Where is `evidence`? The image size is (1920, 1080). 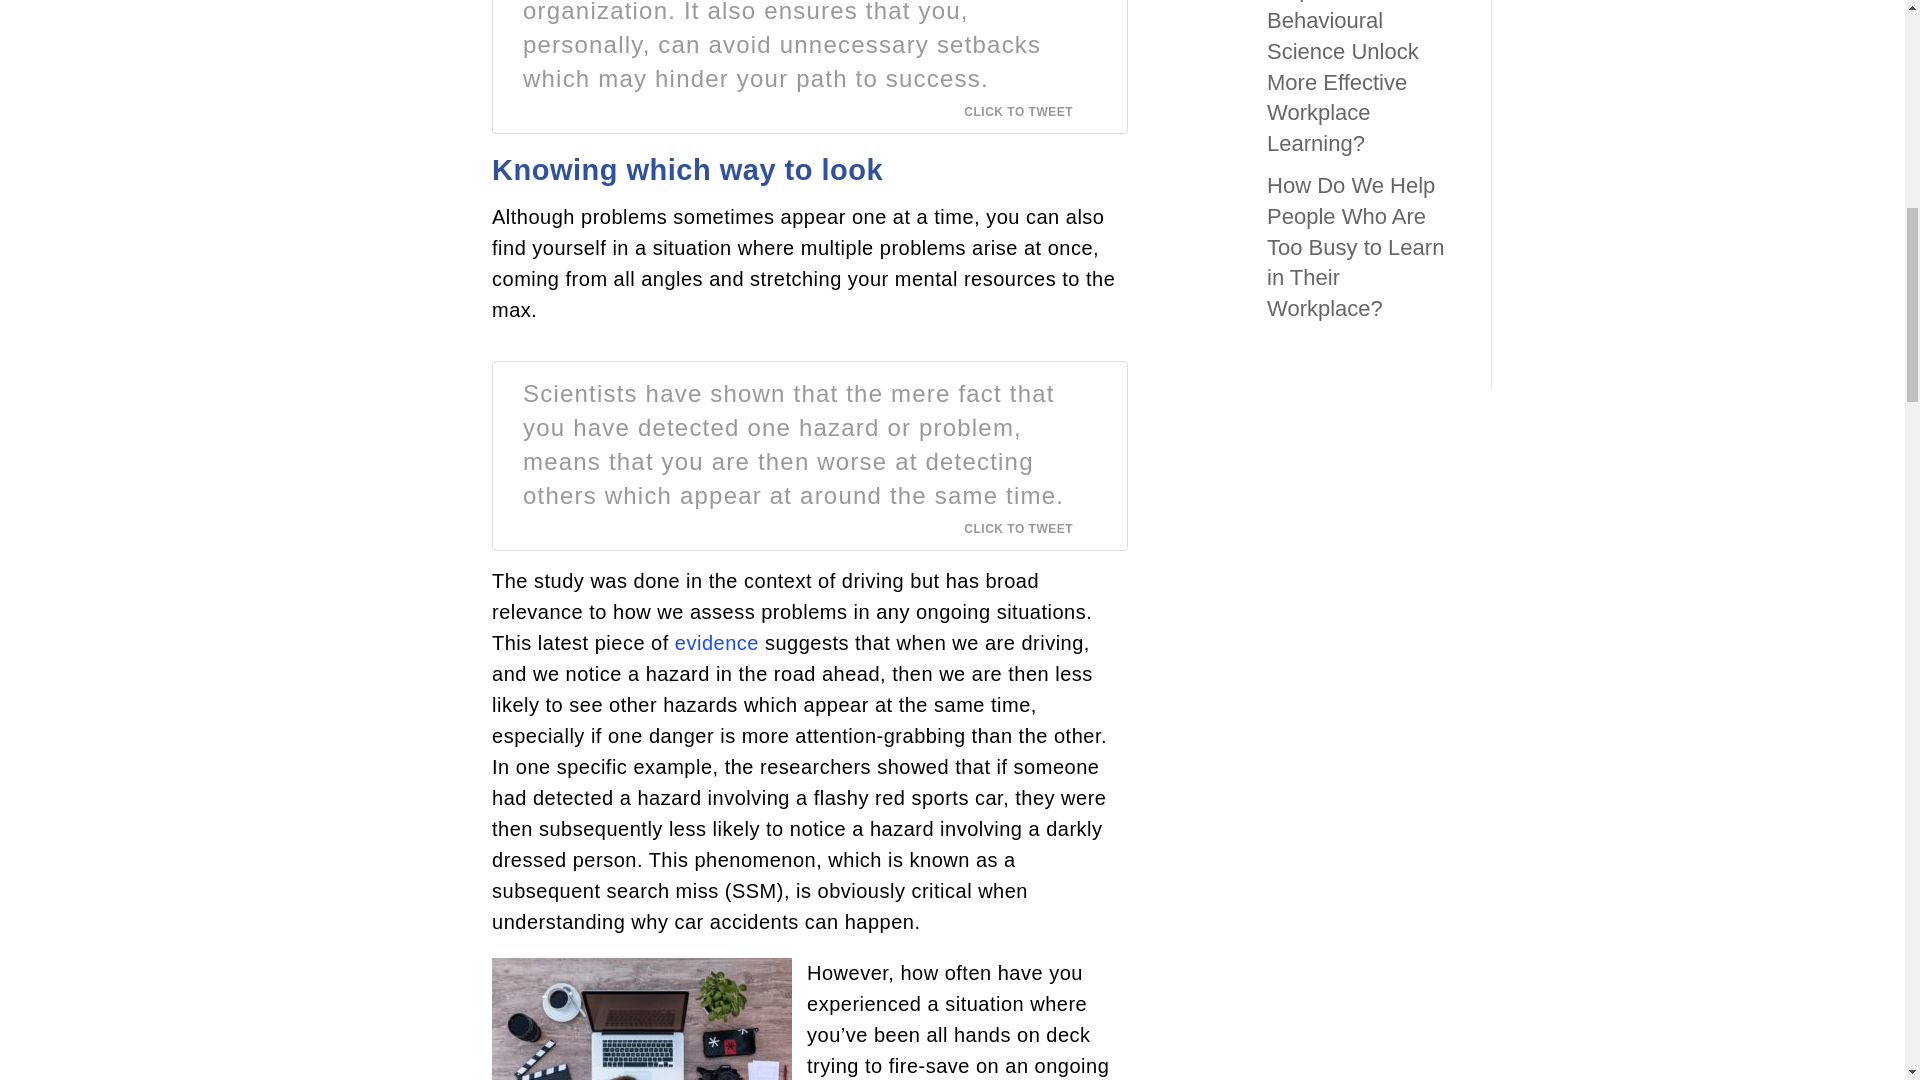 evidence is located at coordinates (716, 642).